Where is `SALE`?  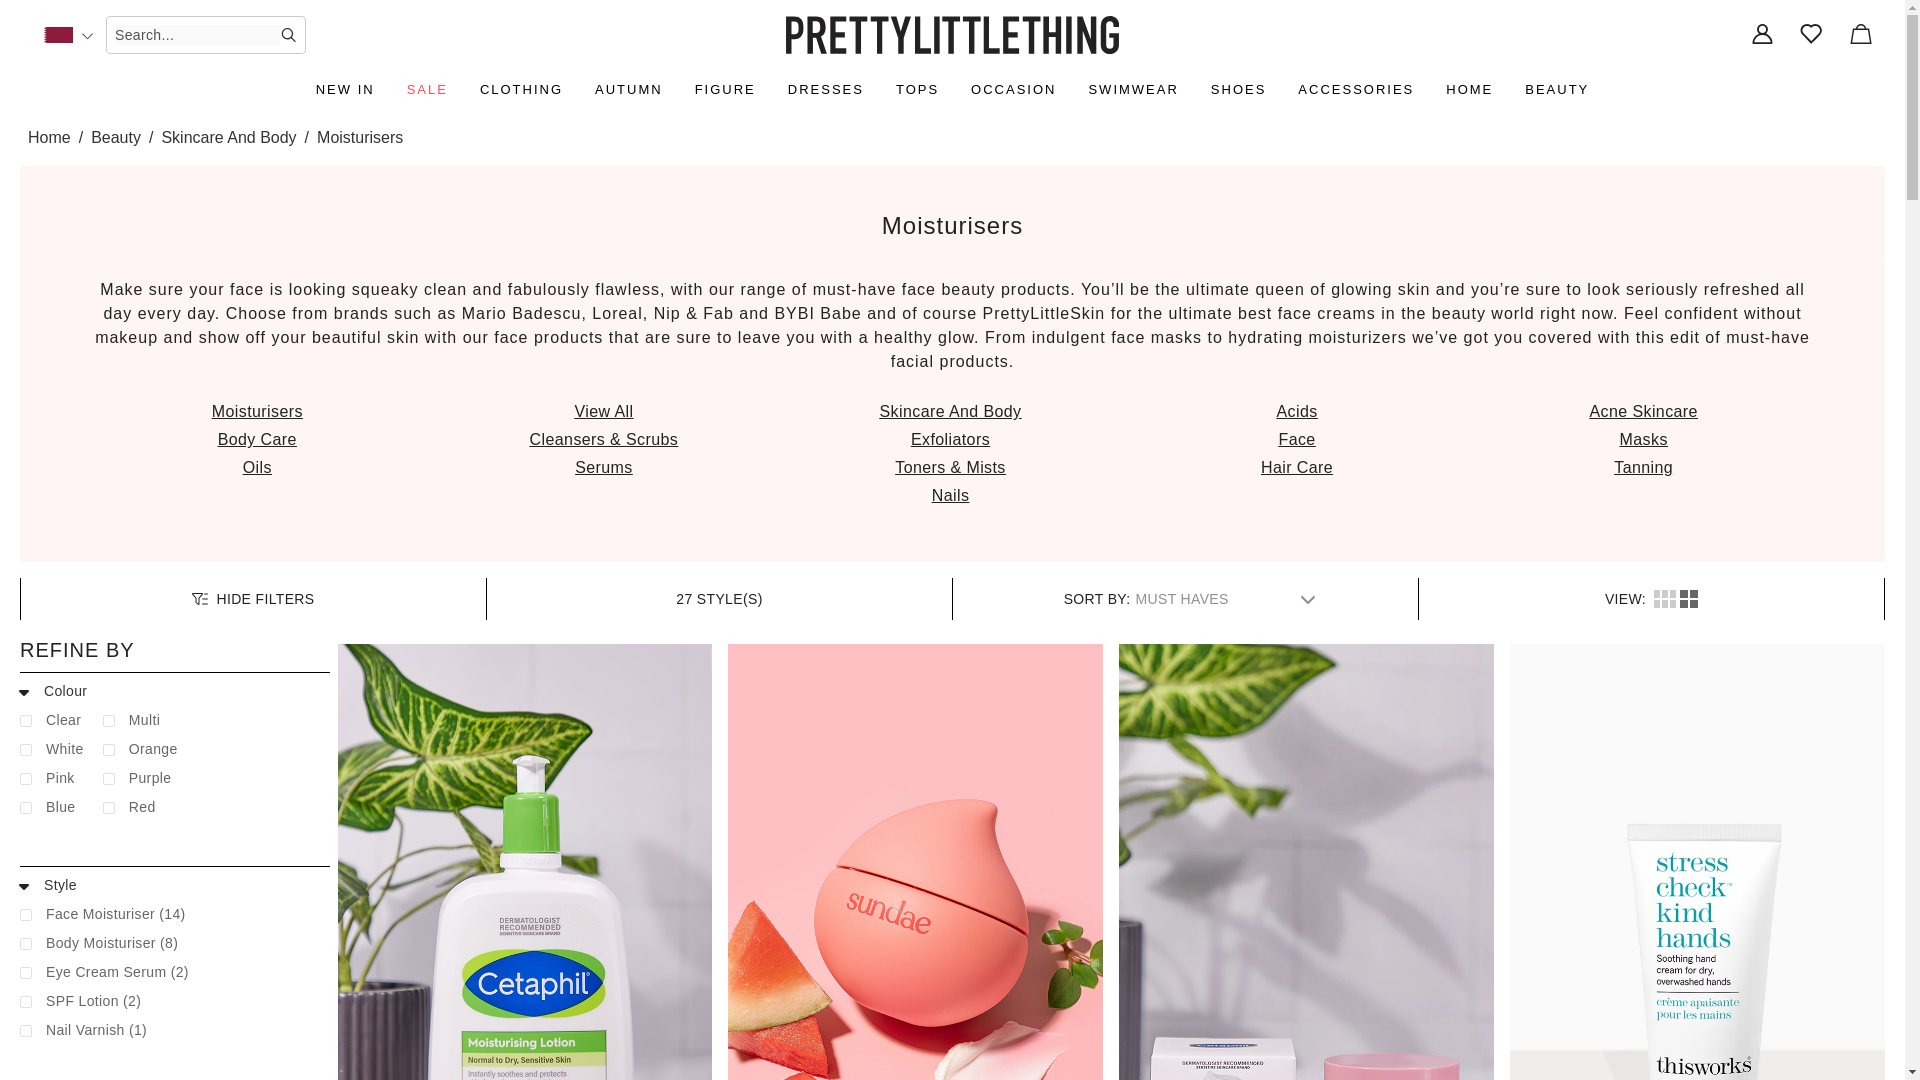
SALE is located at coordinates (428, 90).